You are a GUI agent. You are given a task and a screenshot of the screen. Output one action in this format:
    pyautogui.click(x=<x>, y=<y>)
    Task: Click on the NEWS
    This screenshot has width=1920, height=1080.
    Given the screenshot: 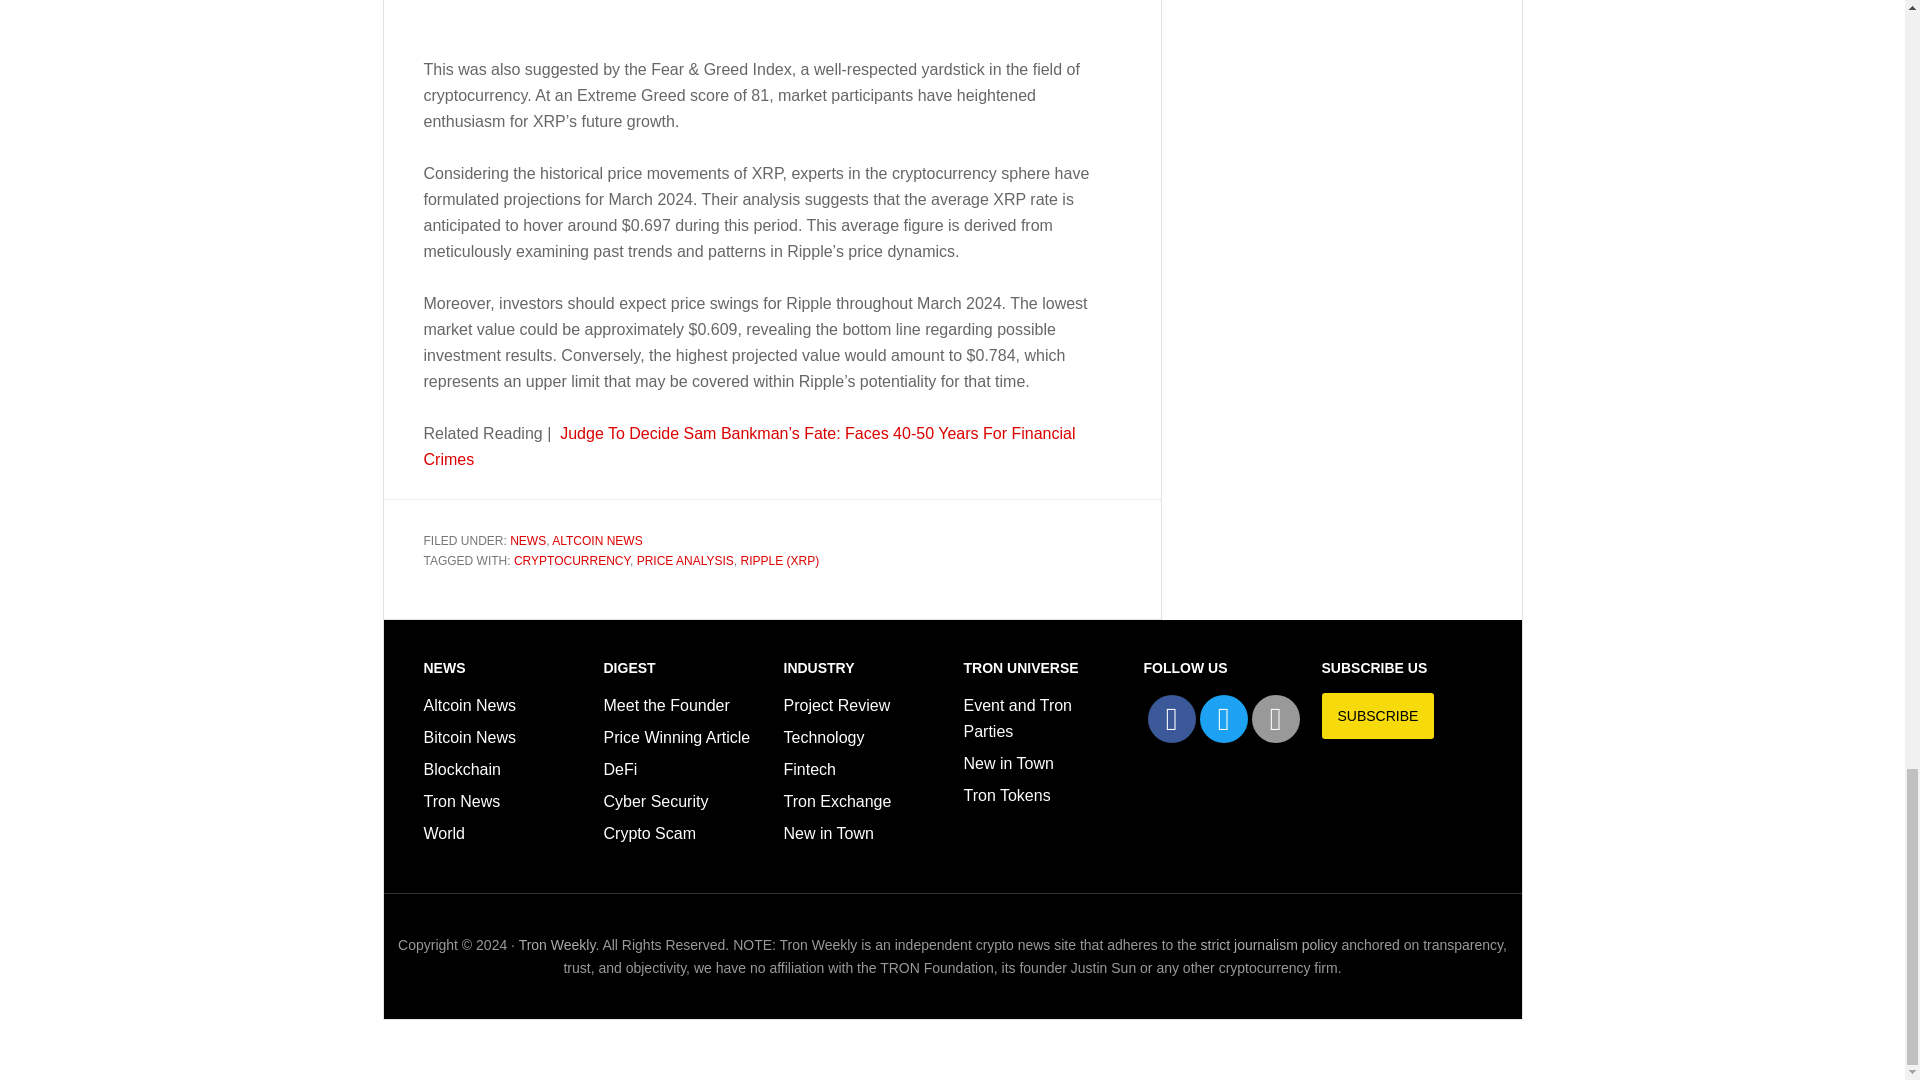 What is the action you would take?
    pyautogui.click(x=528, y=514)
    